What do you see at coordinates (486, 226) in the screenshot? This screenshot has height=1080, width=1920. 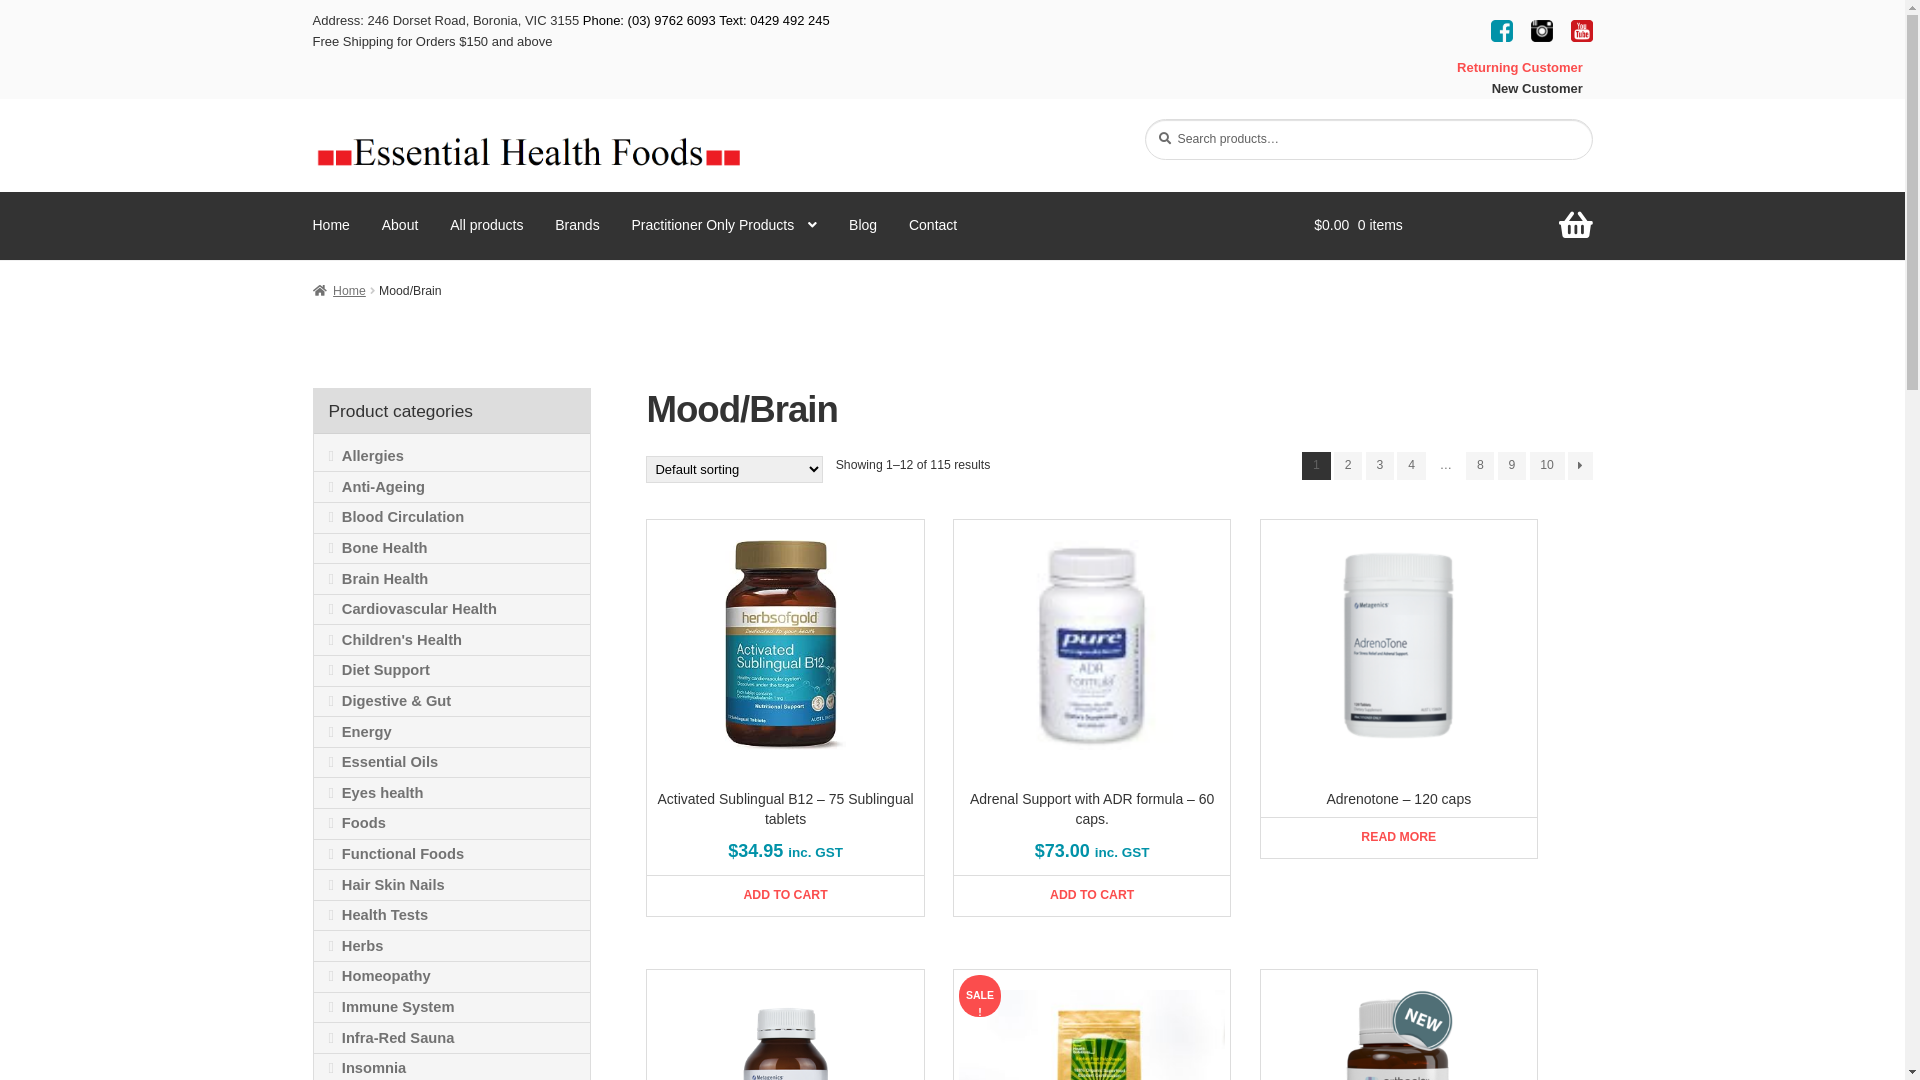 I see `All products` at bounding box center [486, 226].